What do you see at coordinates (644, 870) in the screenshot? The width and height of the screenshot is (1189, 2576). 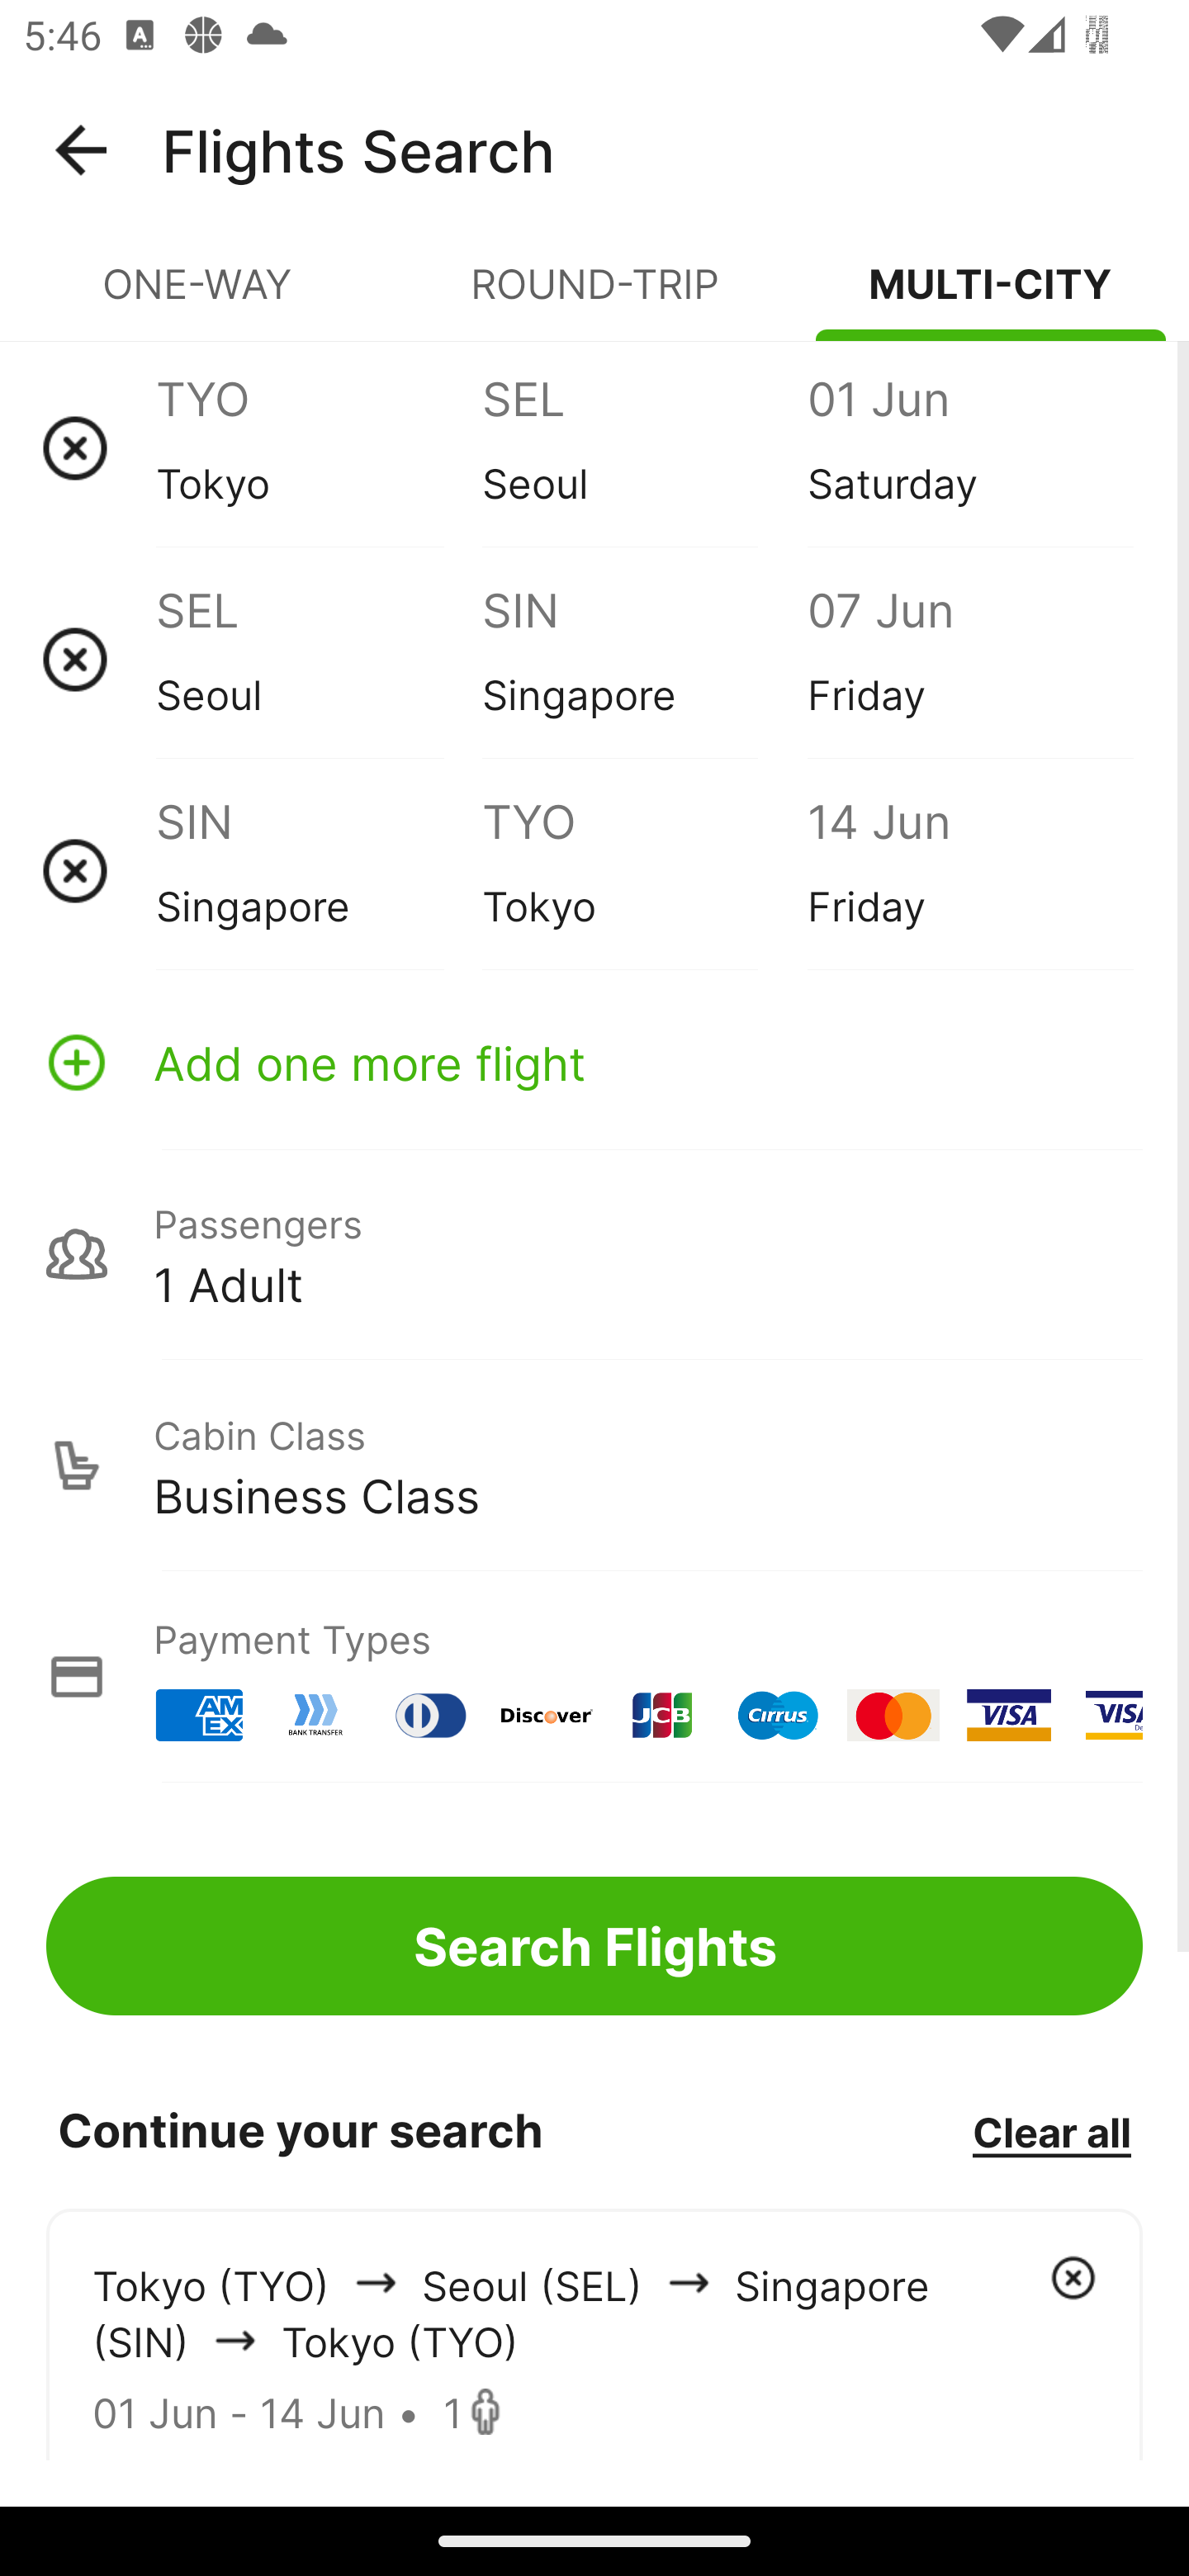 I see `TYO Tokyo` at bounding box center [644, 870].